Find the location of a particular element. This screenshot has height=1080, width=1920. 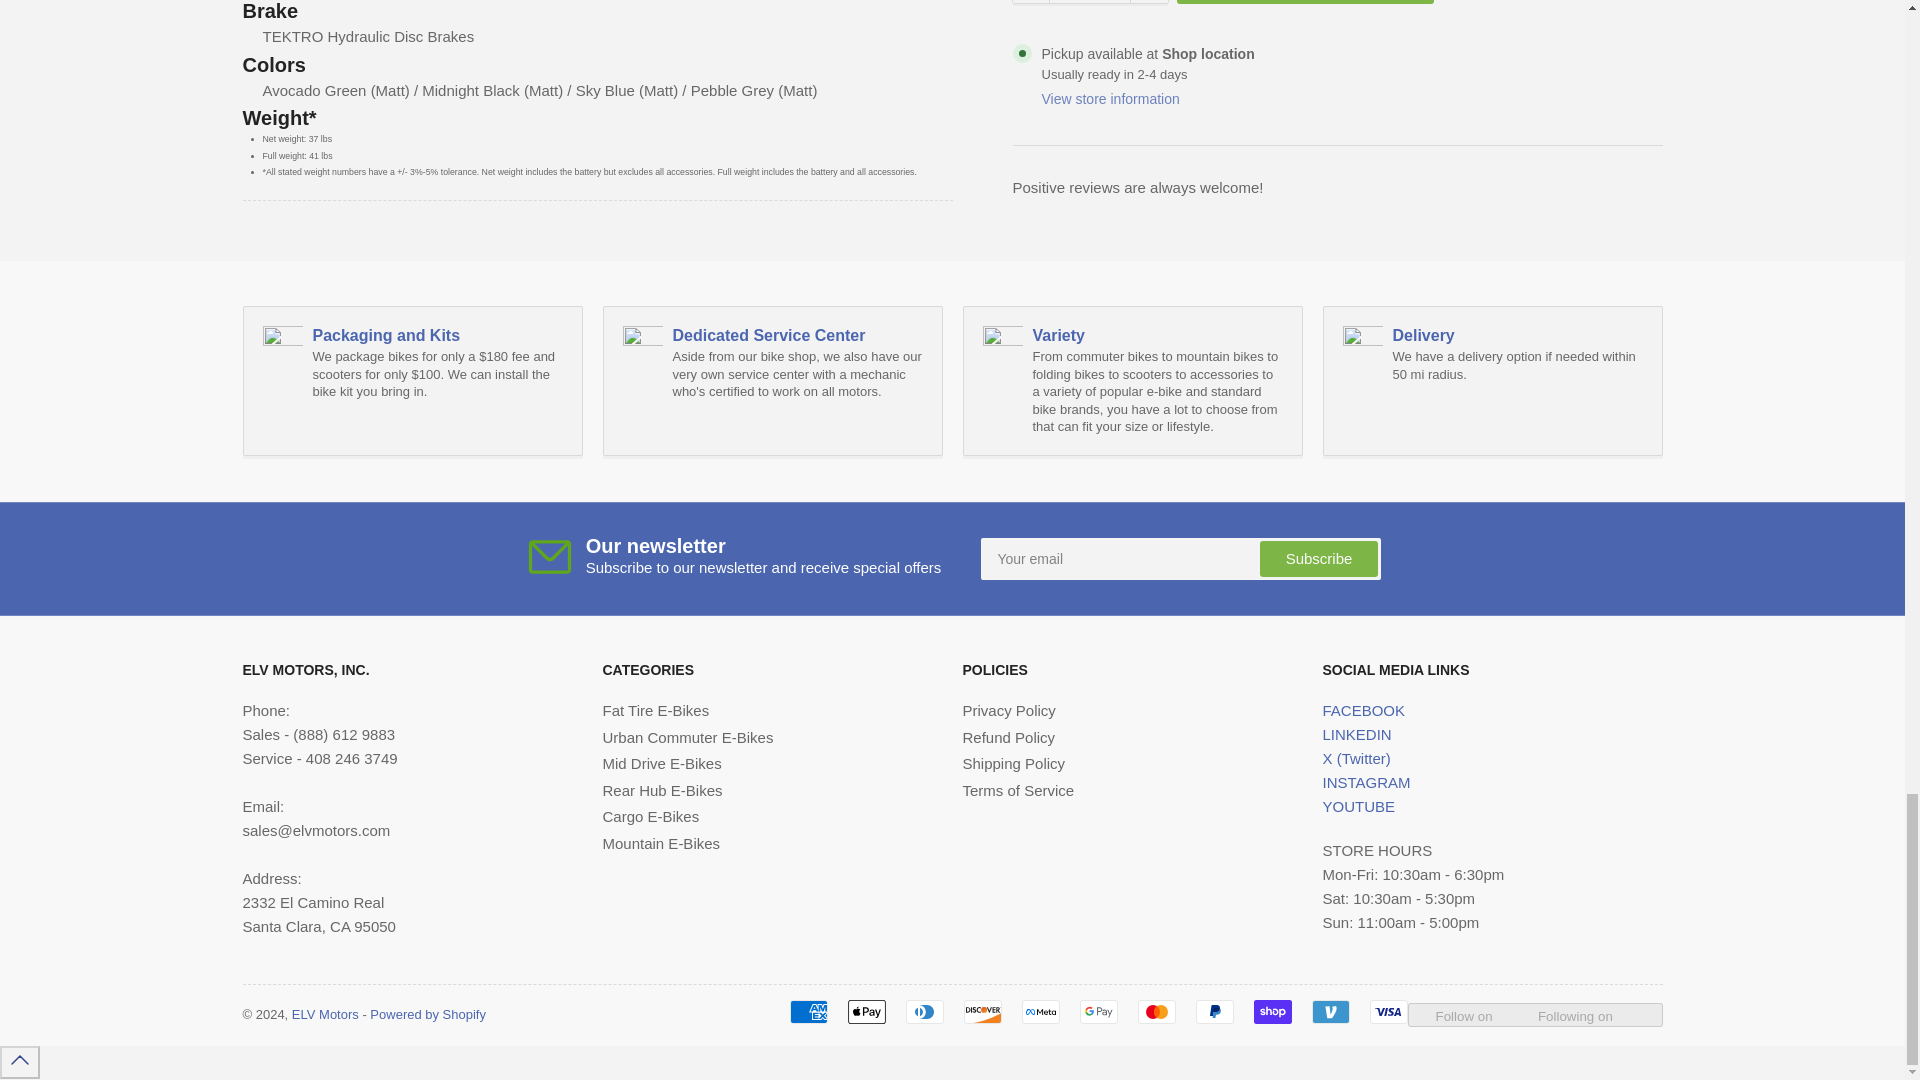

American Express is located at coordinates (808, 1012).